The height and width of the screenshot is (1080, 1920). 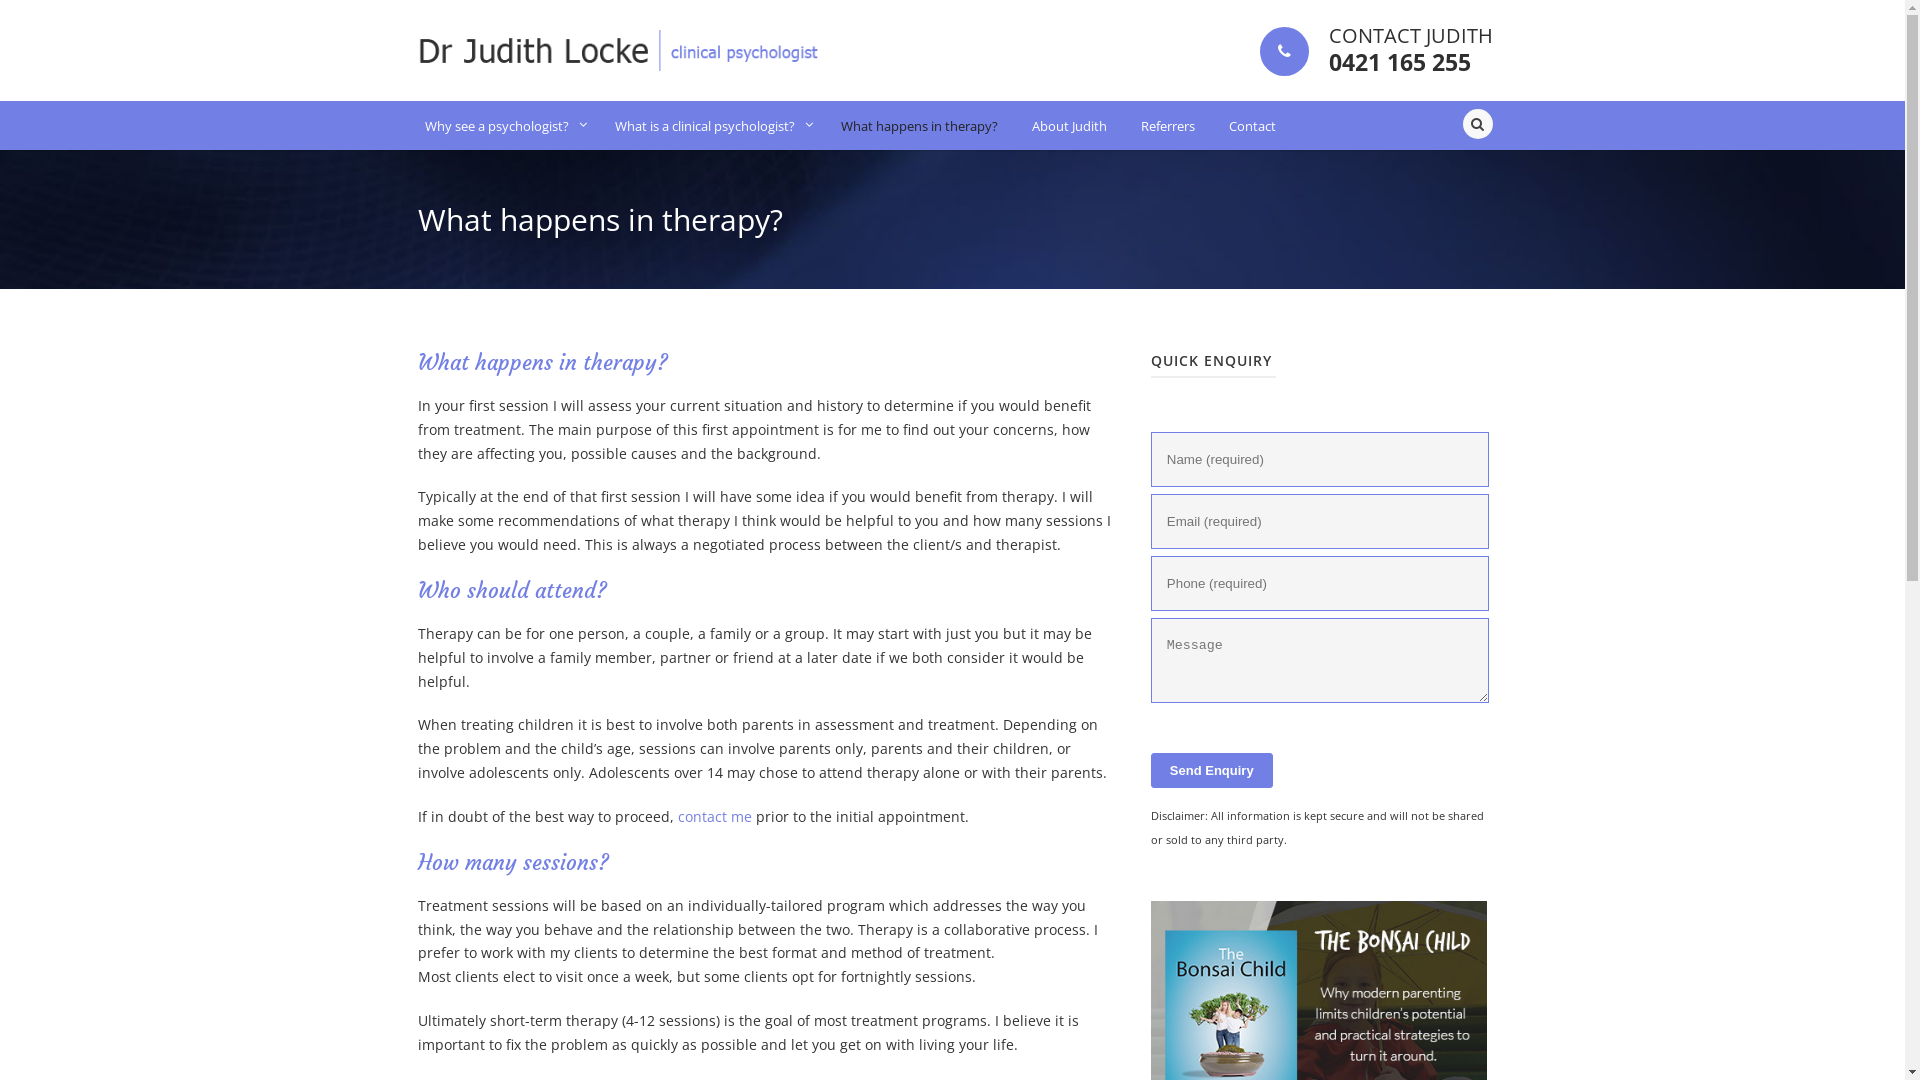 What do you see at coordinates (715, 816) in the screenshot?
I see `contact me` at bounding box center [715, 816].